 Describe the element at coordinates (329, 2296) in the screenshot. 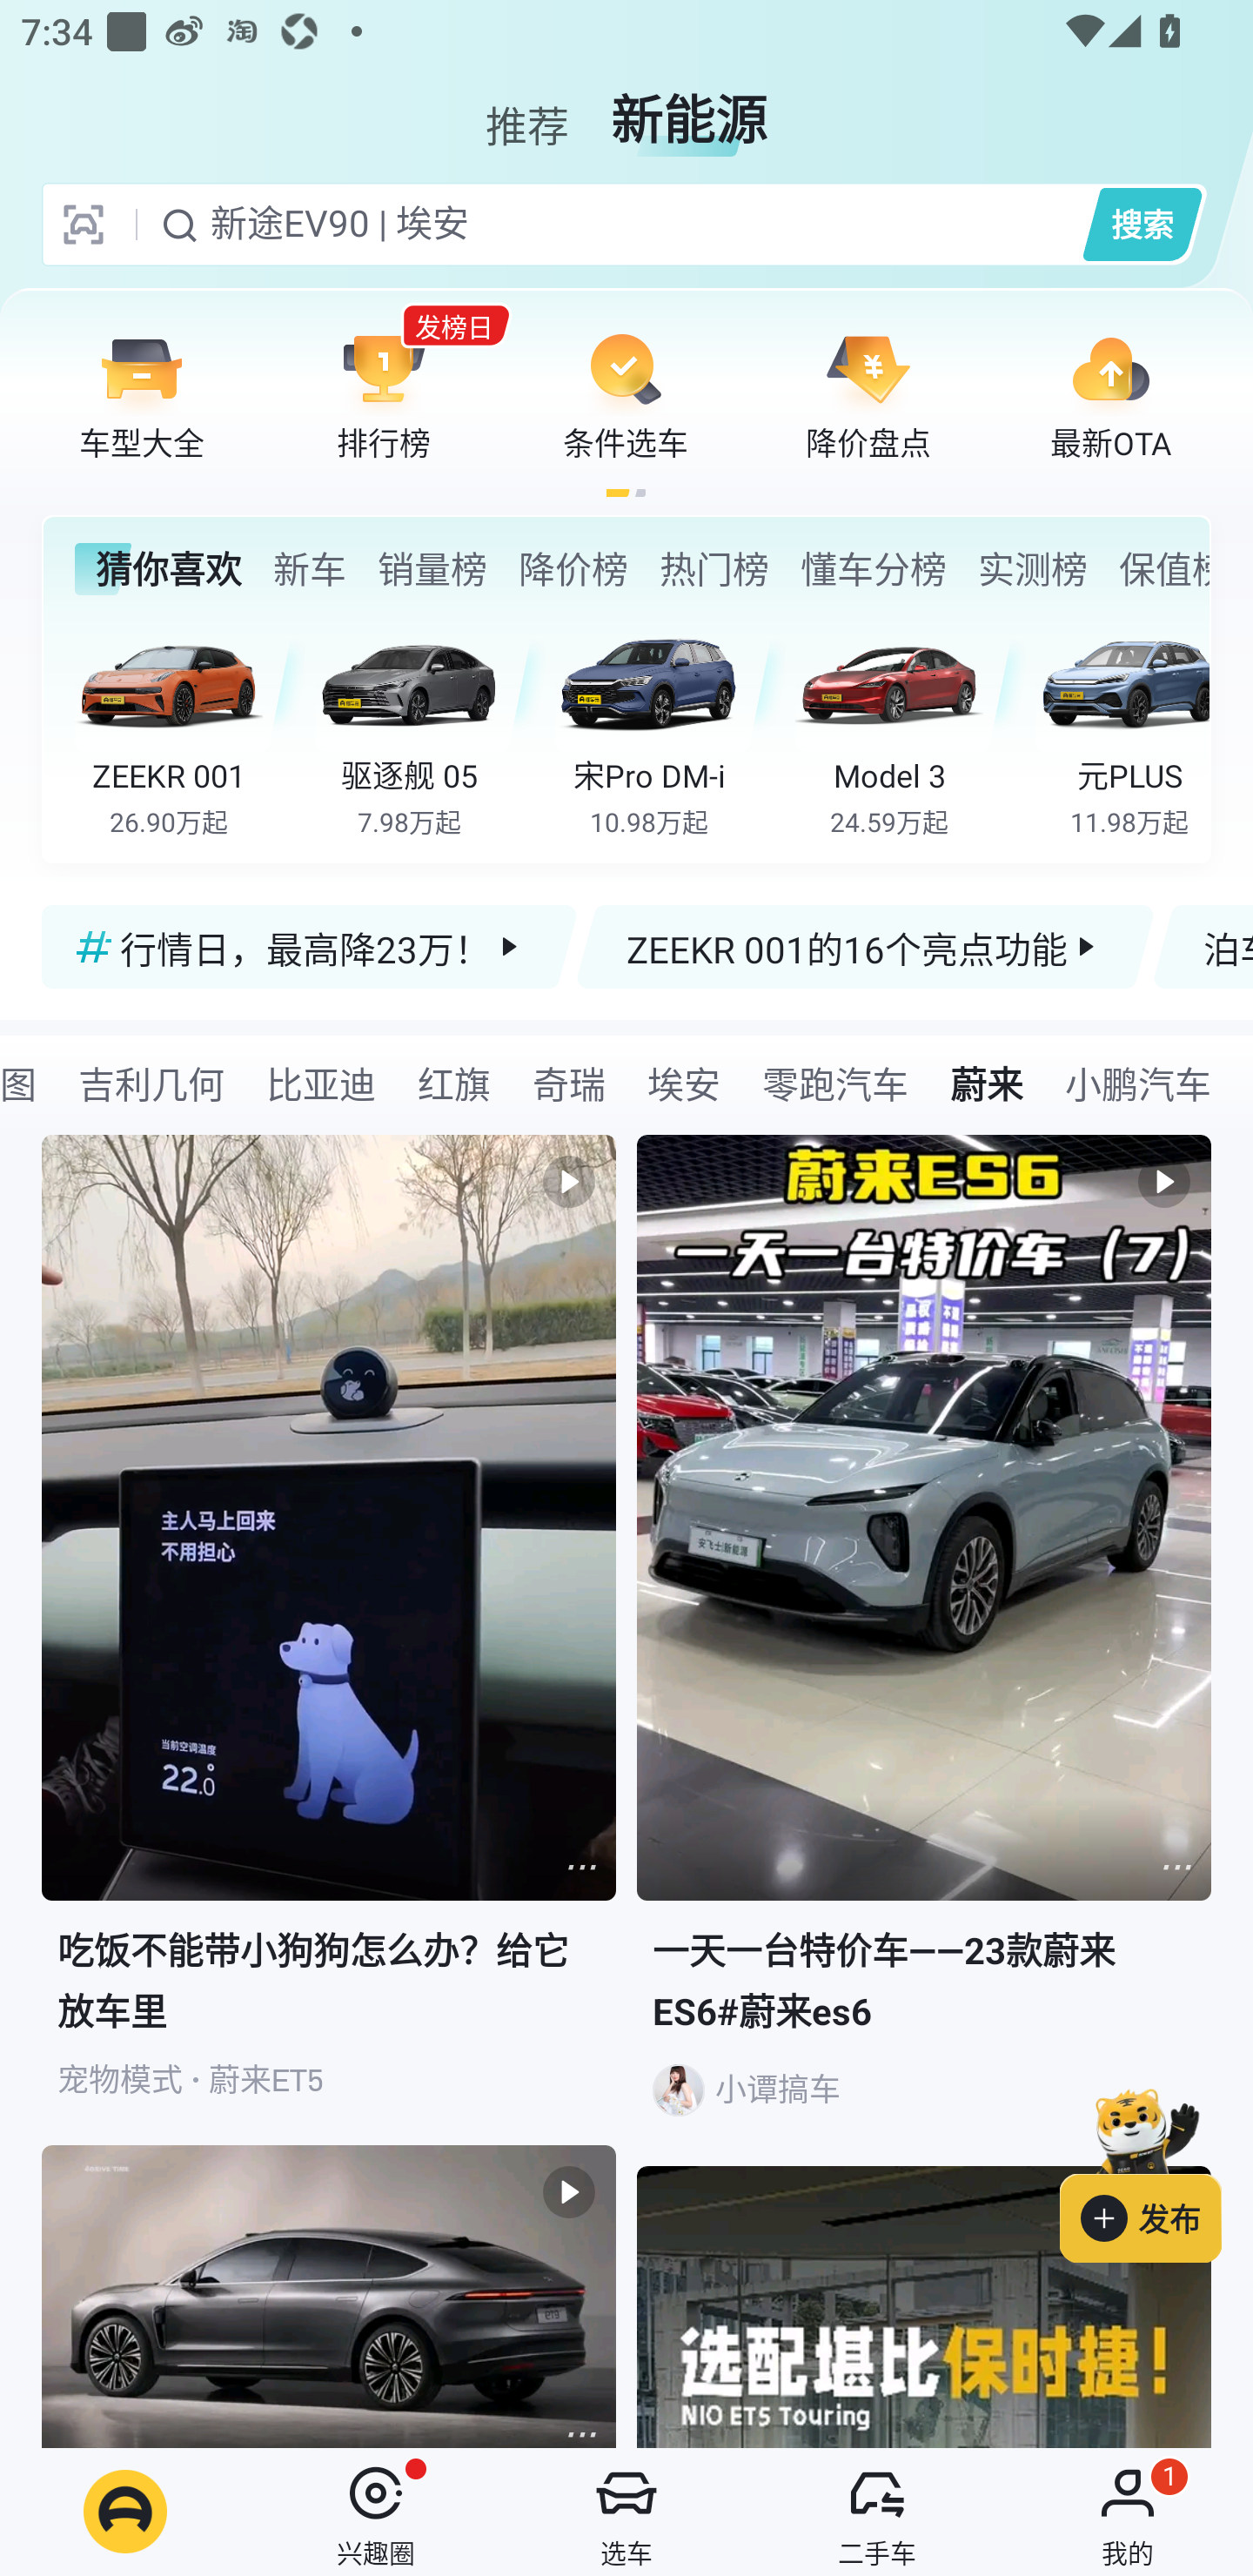

I see ` ` at that location.